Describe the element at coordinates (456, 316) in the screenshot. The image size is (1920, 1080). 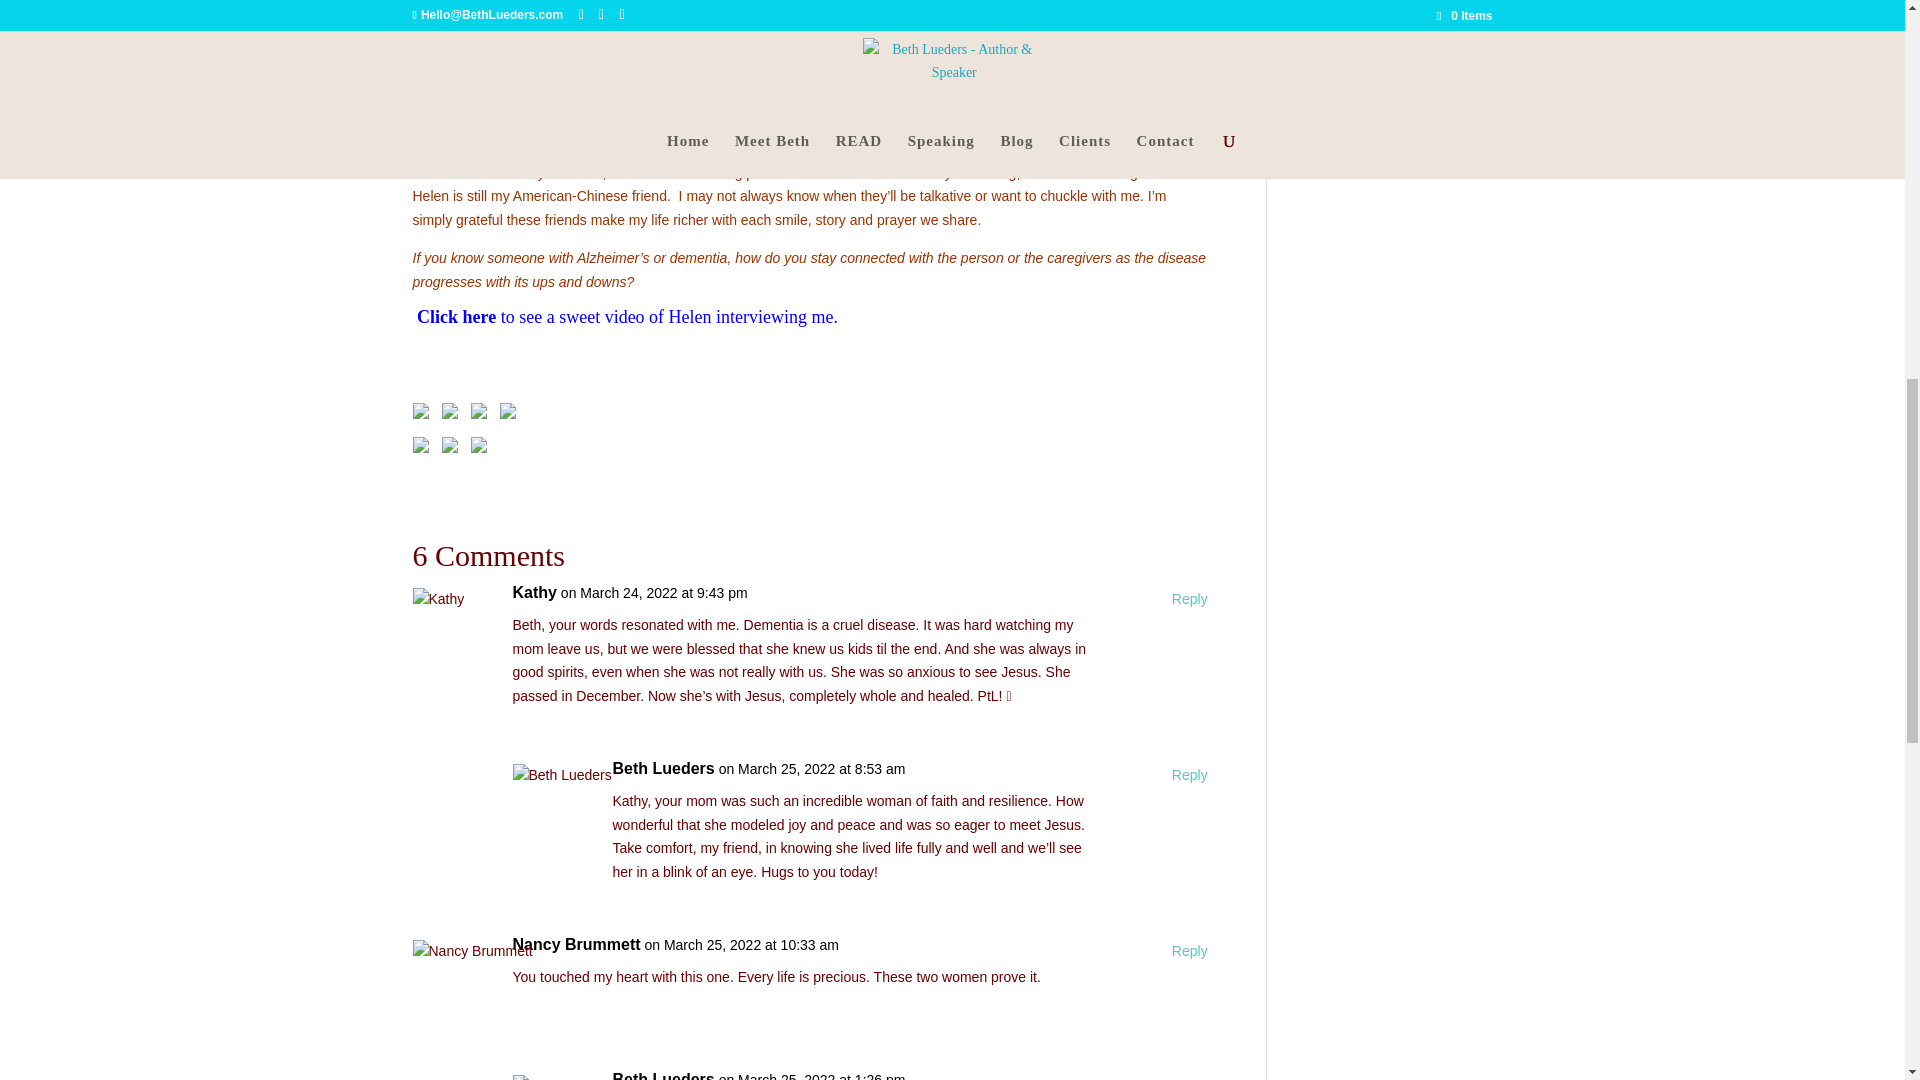
I see `Click here` at that location.